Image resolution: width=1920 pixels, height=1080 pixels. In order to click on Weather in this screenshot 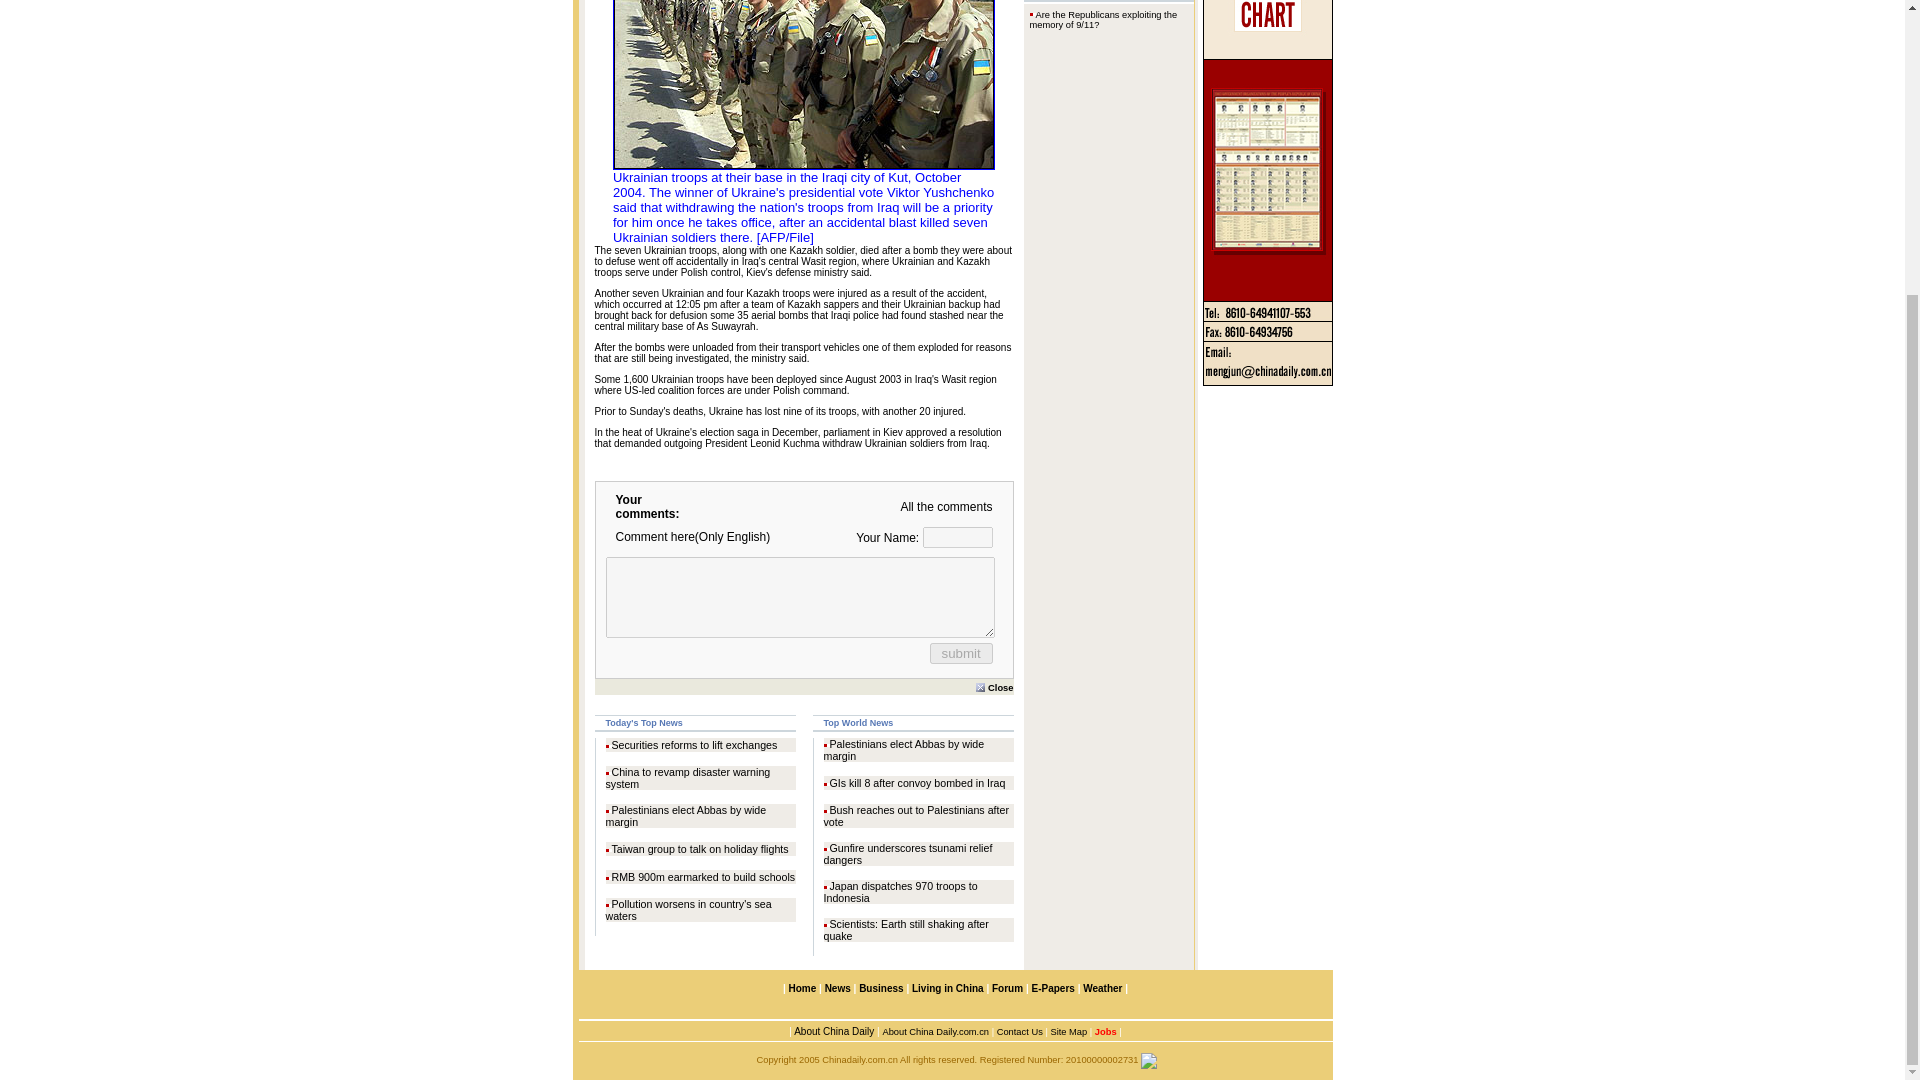, I will do `click(1100, 988)`.